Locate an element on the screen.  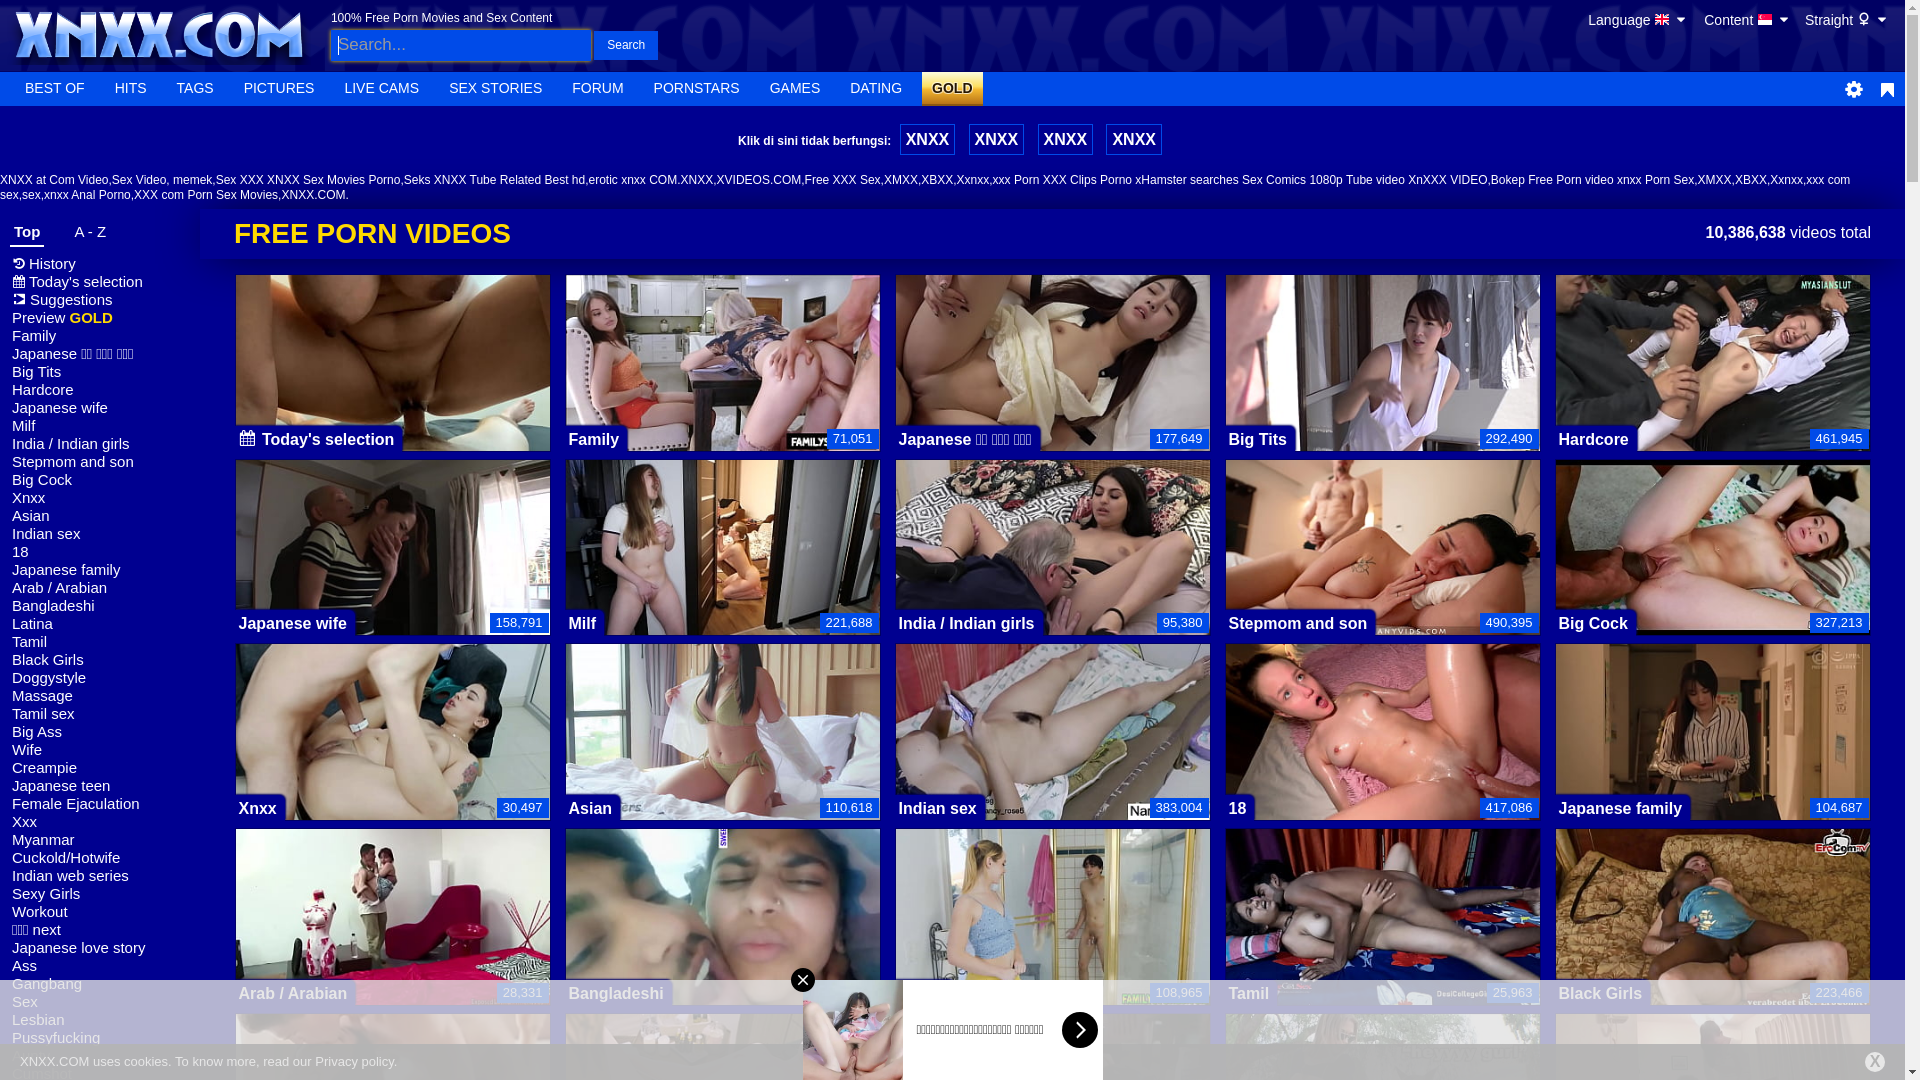
108,965 is located at coordinates (1180, 992).